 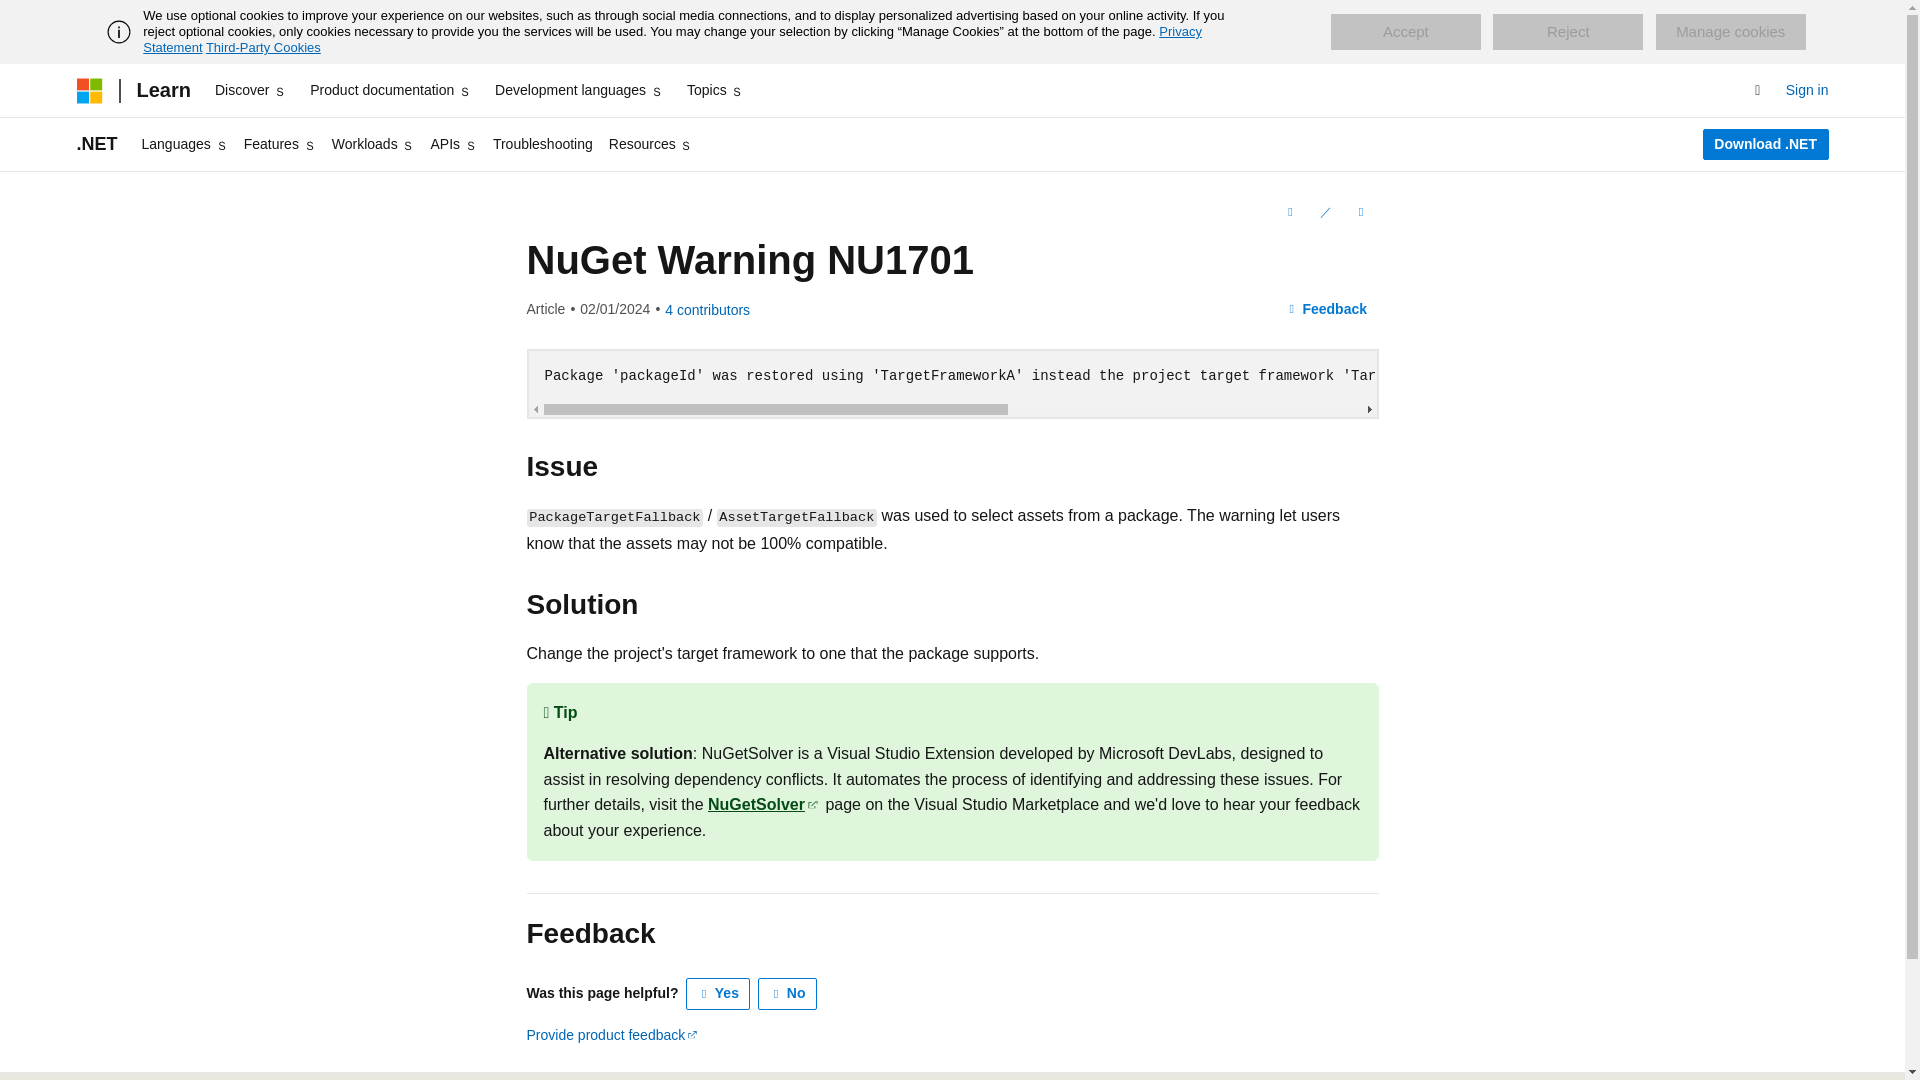 What do you see at coordinates (280, 144) in the screenshot?
I see `Features` at bounding box center [280, 144].